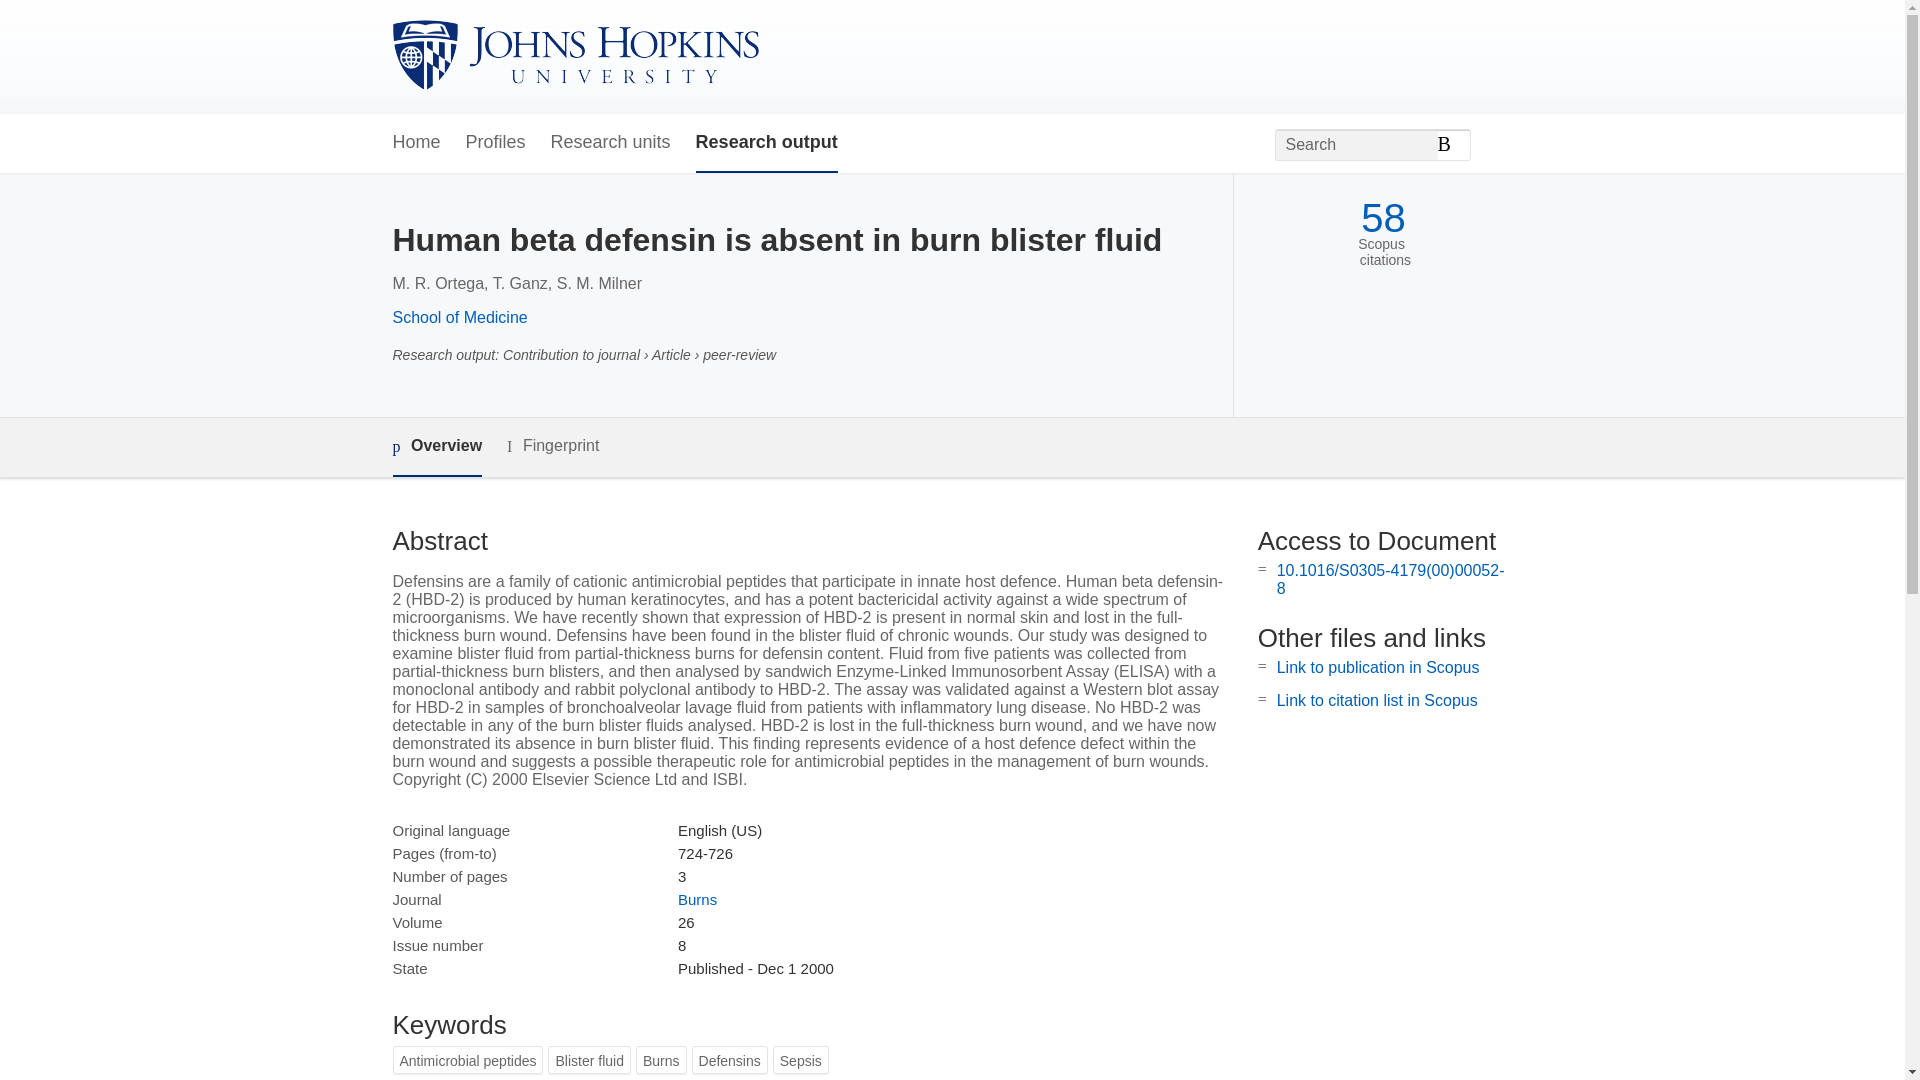 The image size is (1920, 1080). I want to click on Overview, so click(436, 447).